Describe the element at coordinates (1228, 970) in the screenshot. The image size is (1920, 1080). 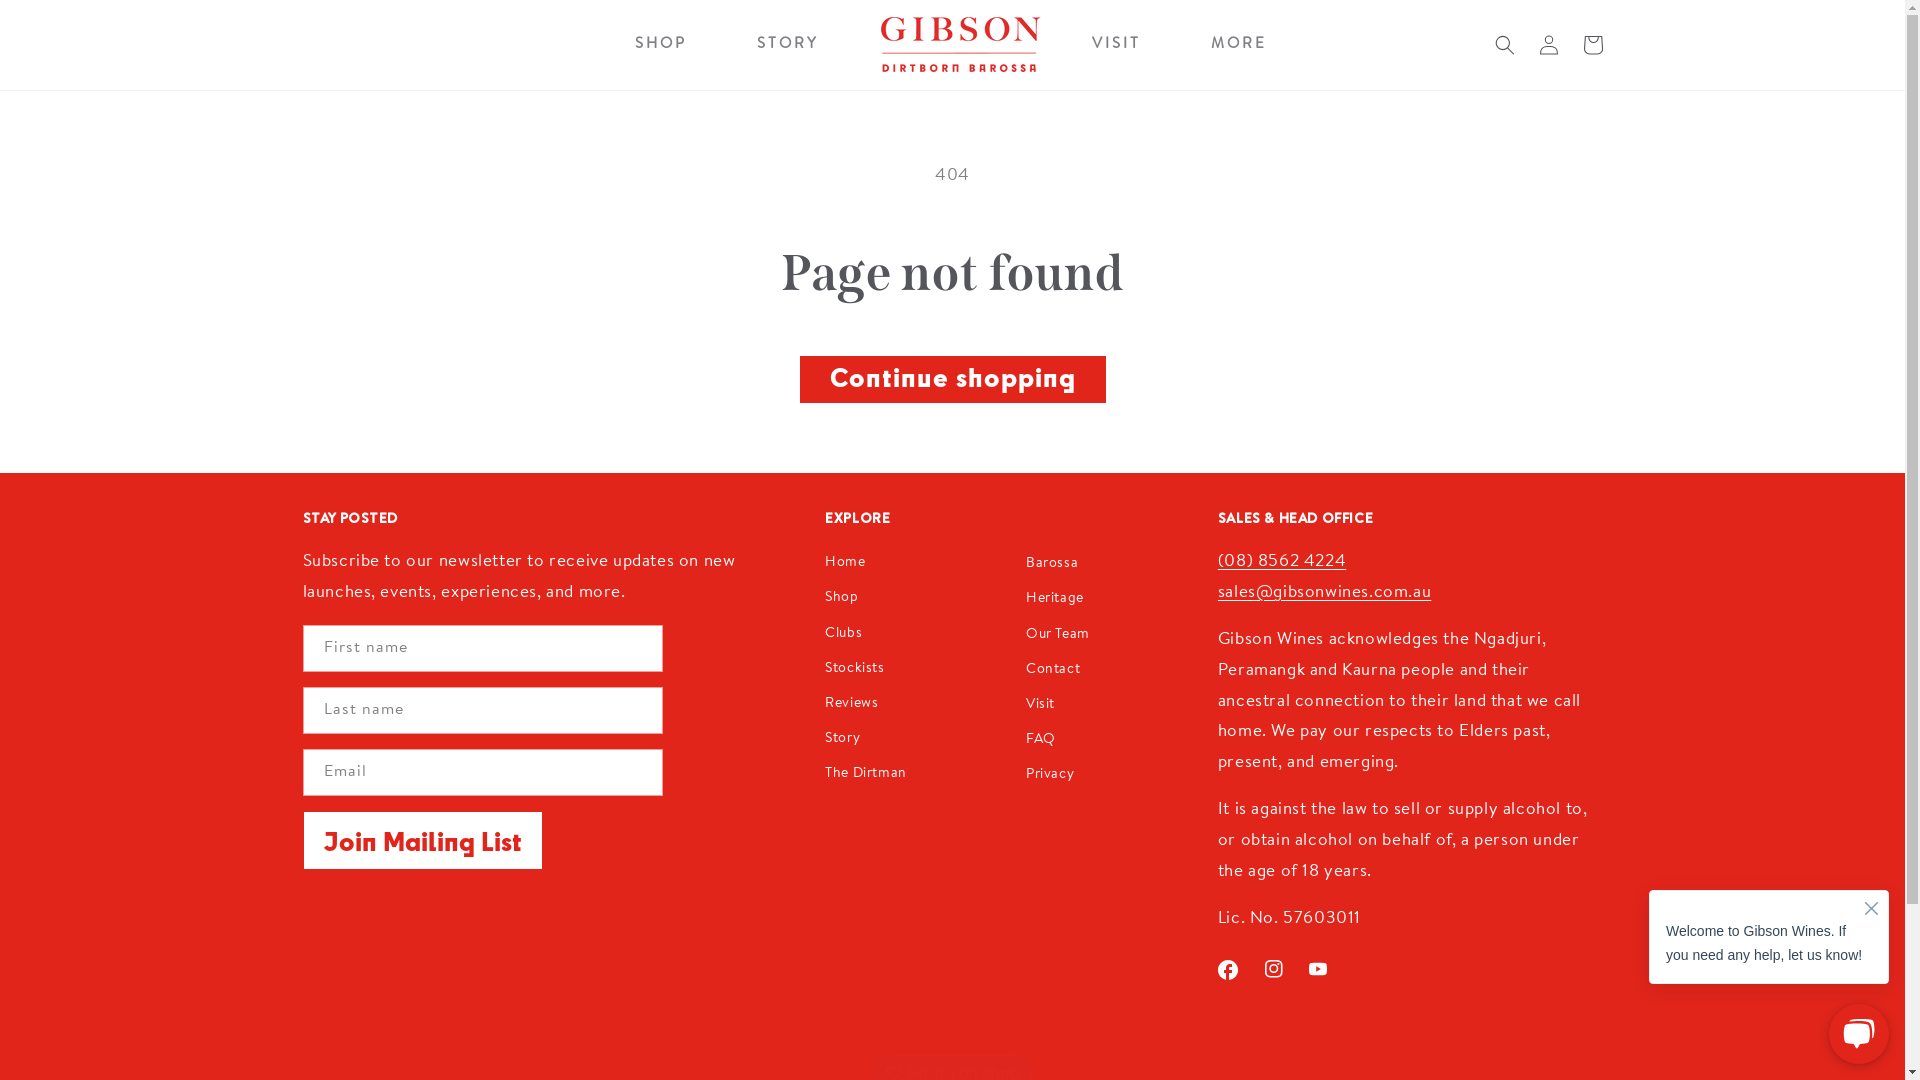
I see `Facebook` at that location.